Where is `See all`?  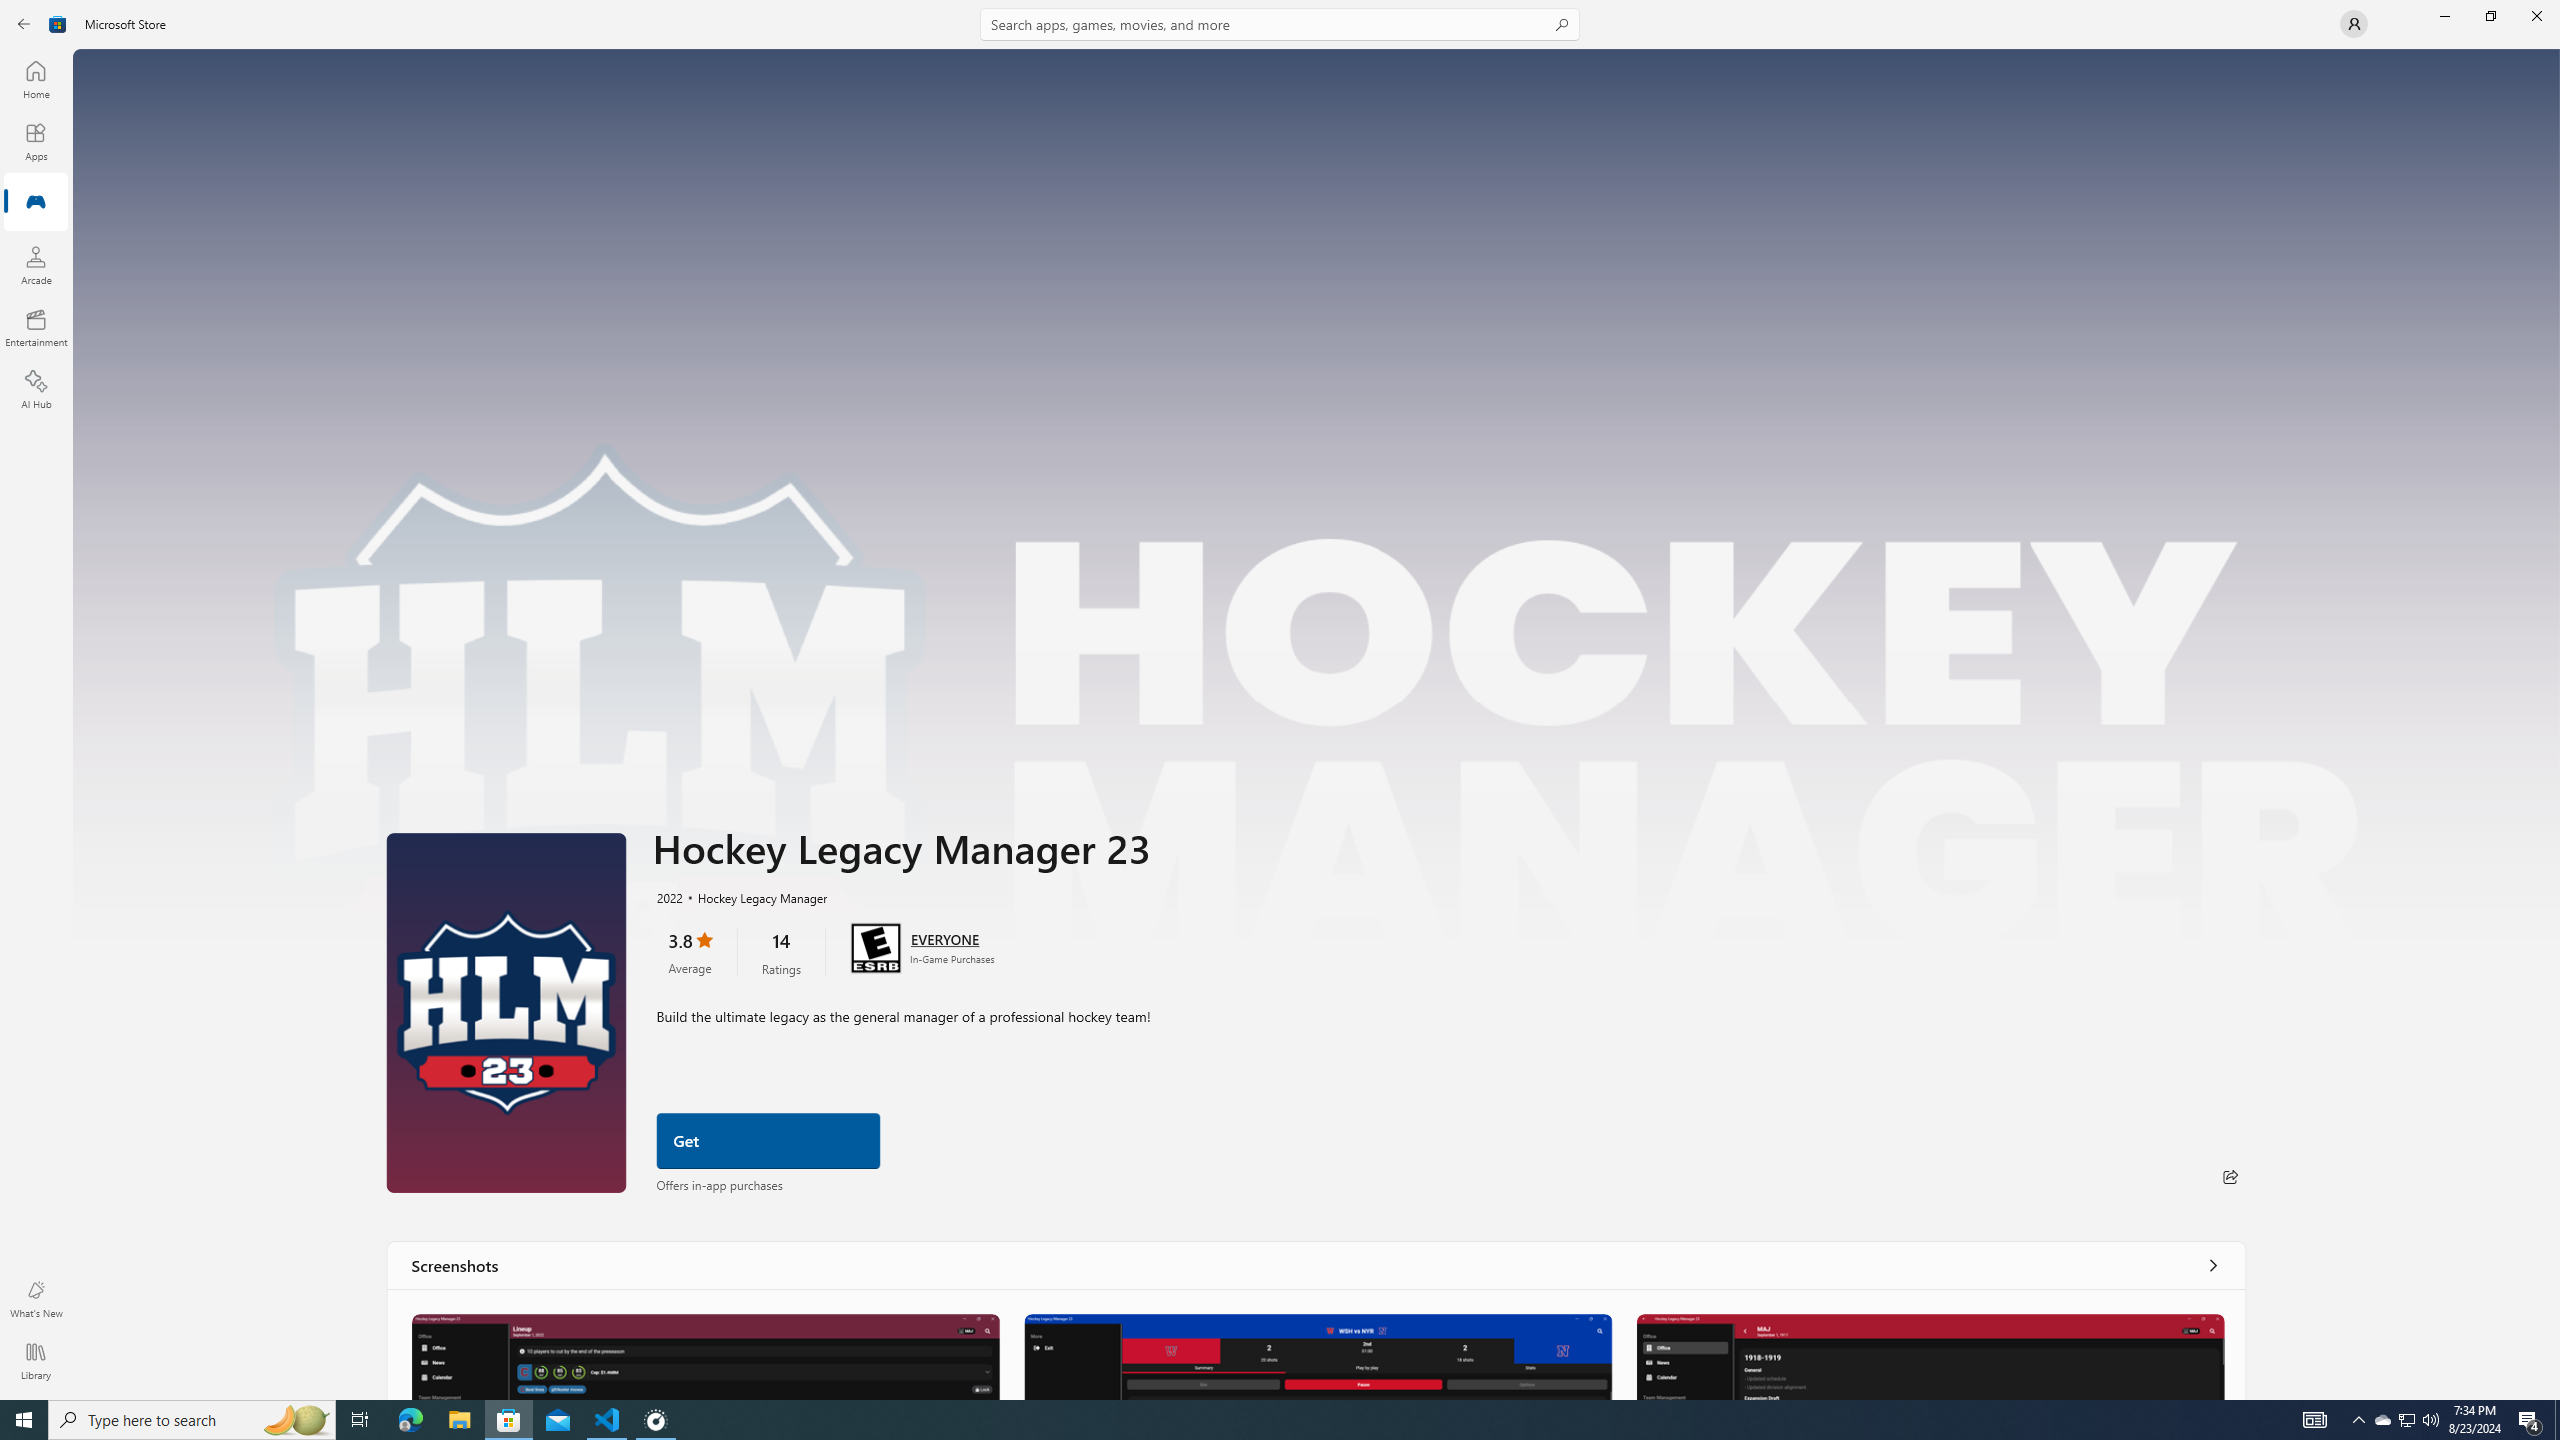
See all is located at coordinates (2212, 1264).